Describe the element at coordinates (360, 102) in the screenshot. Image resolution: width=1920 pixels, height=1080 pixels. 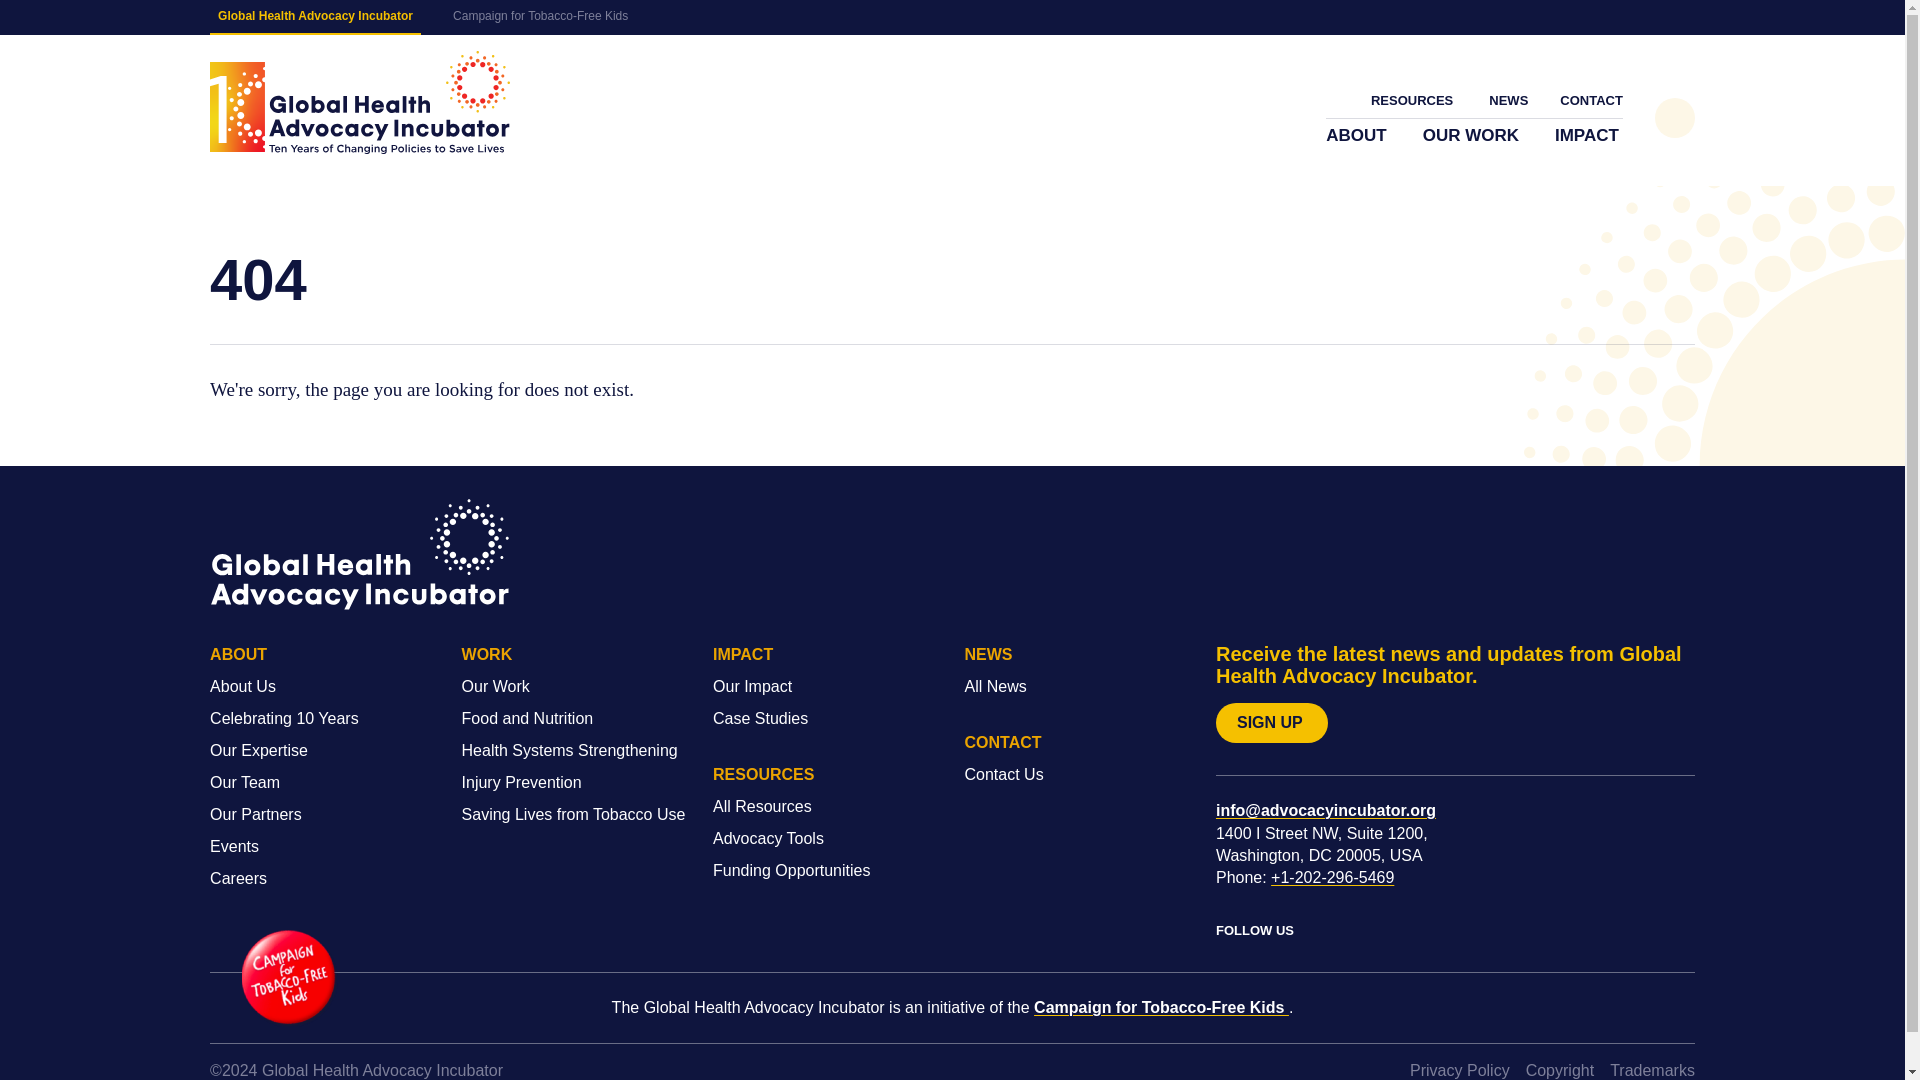
I see `Global Health Advocacy Incubator` at that location.